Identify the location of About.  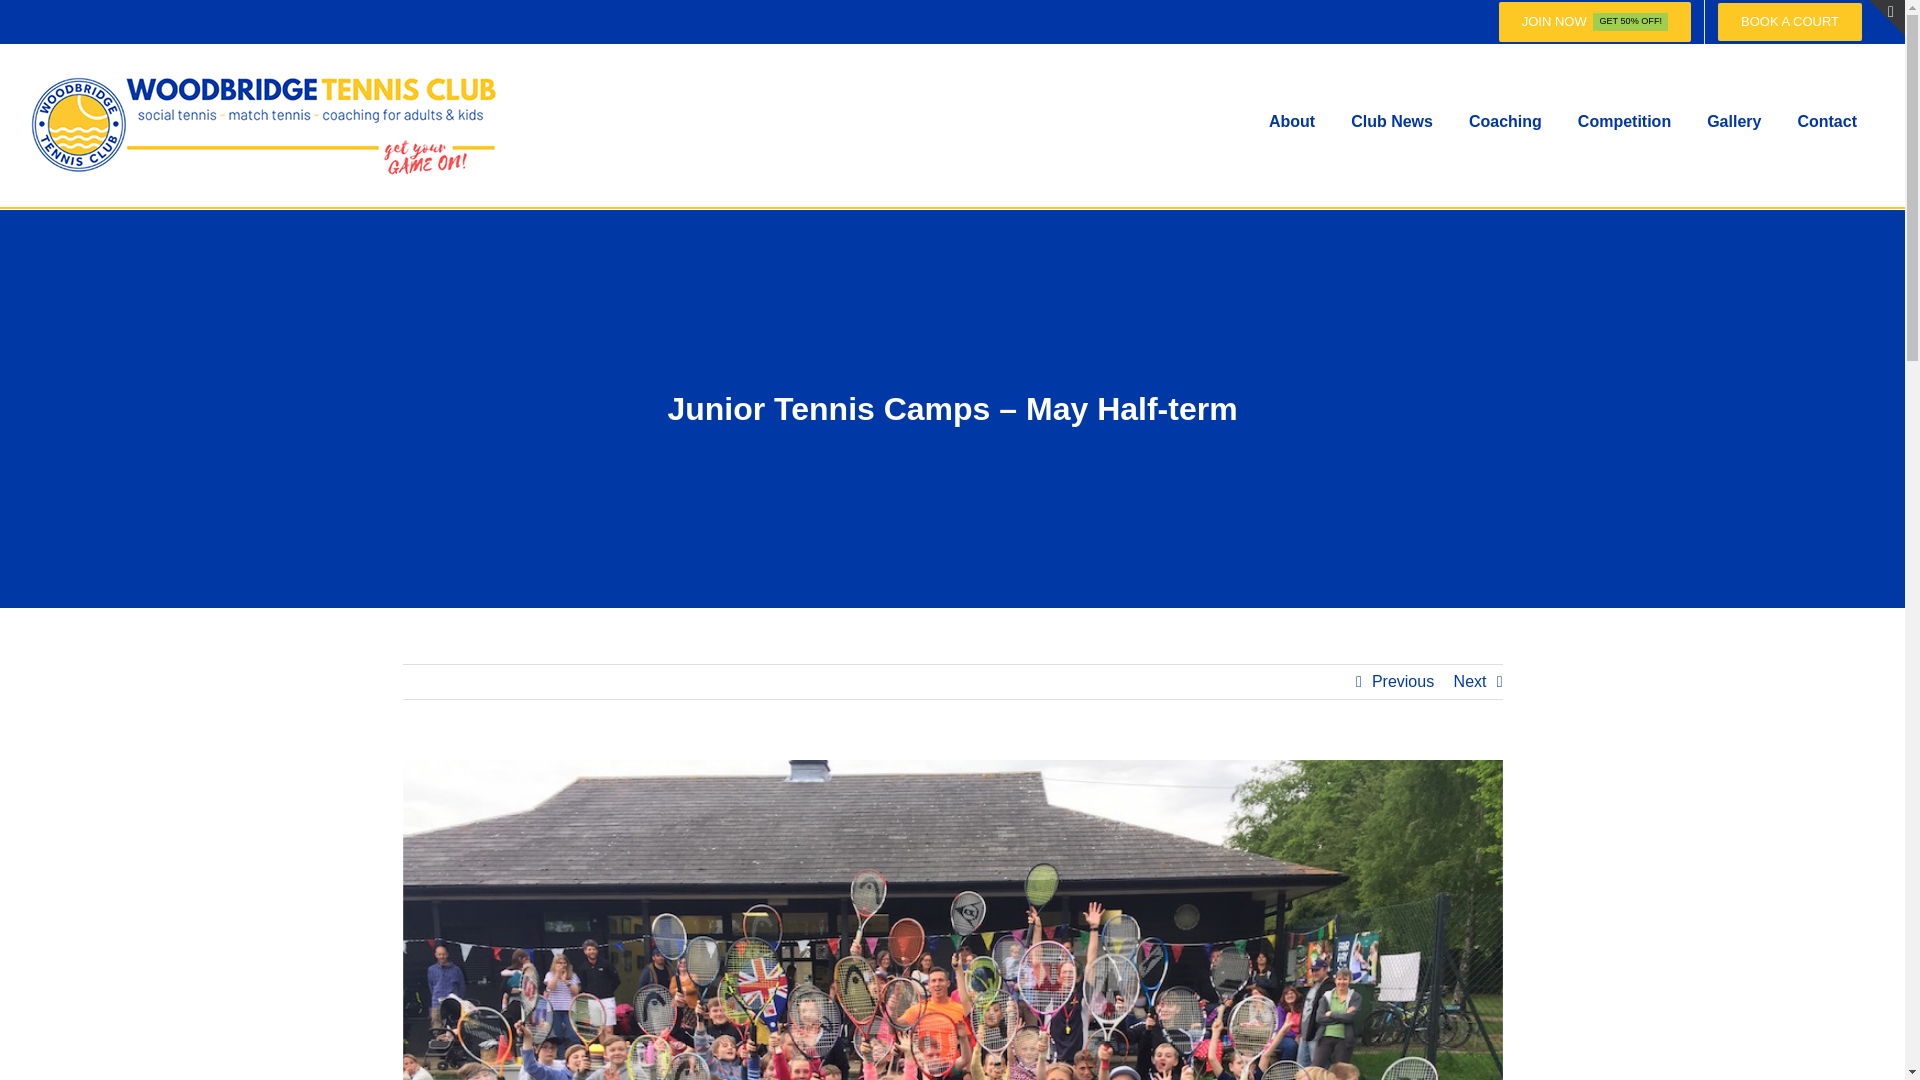
(1292, 122).